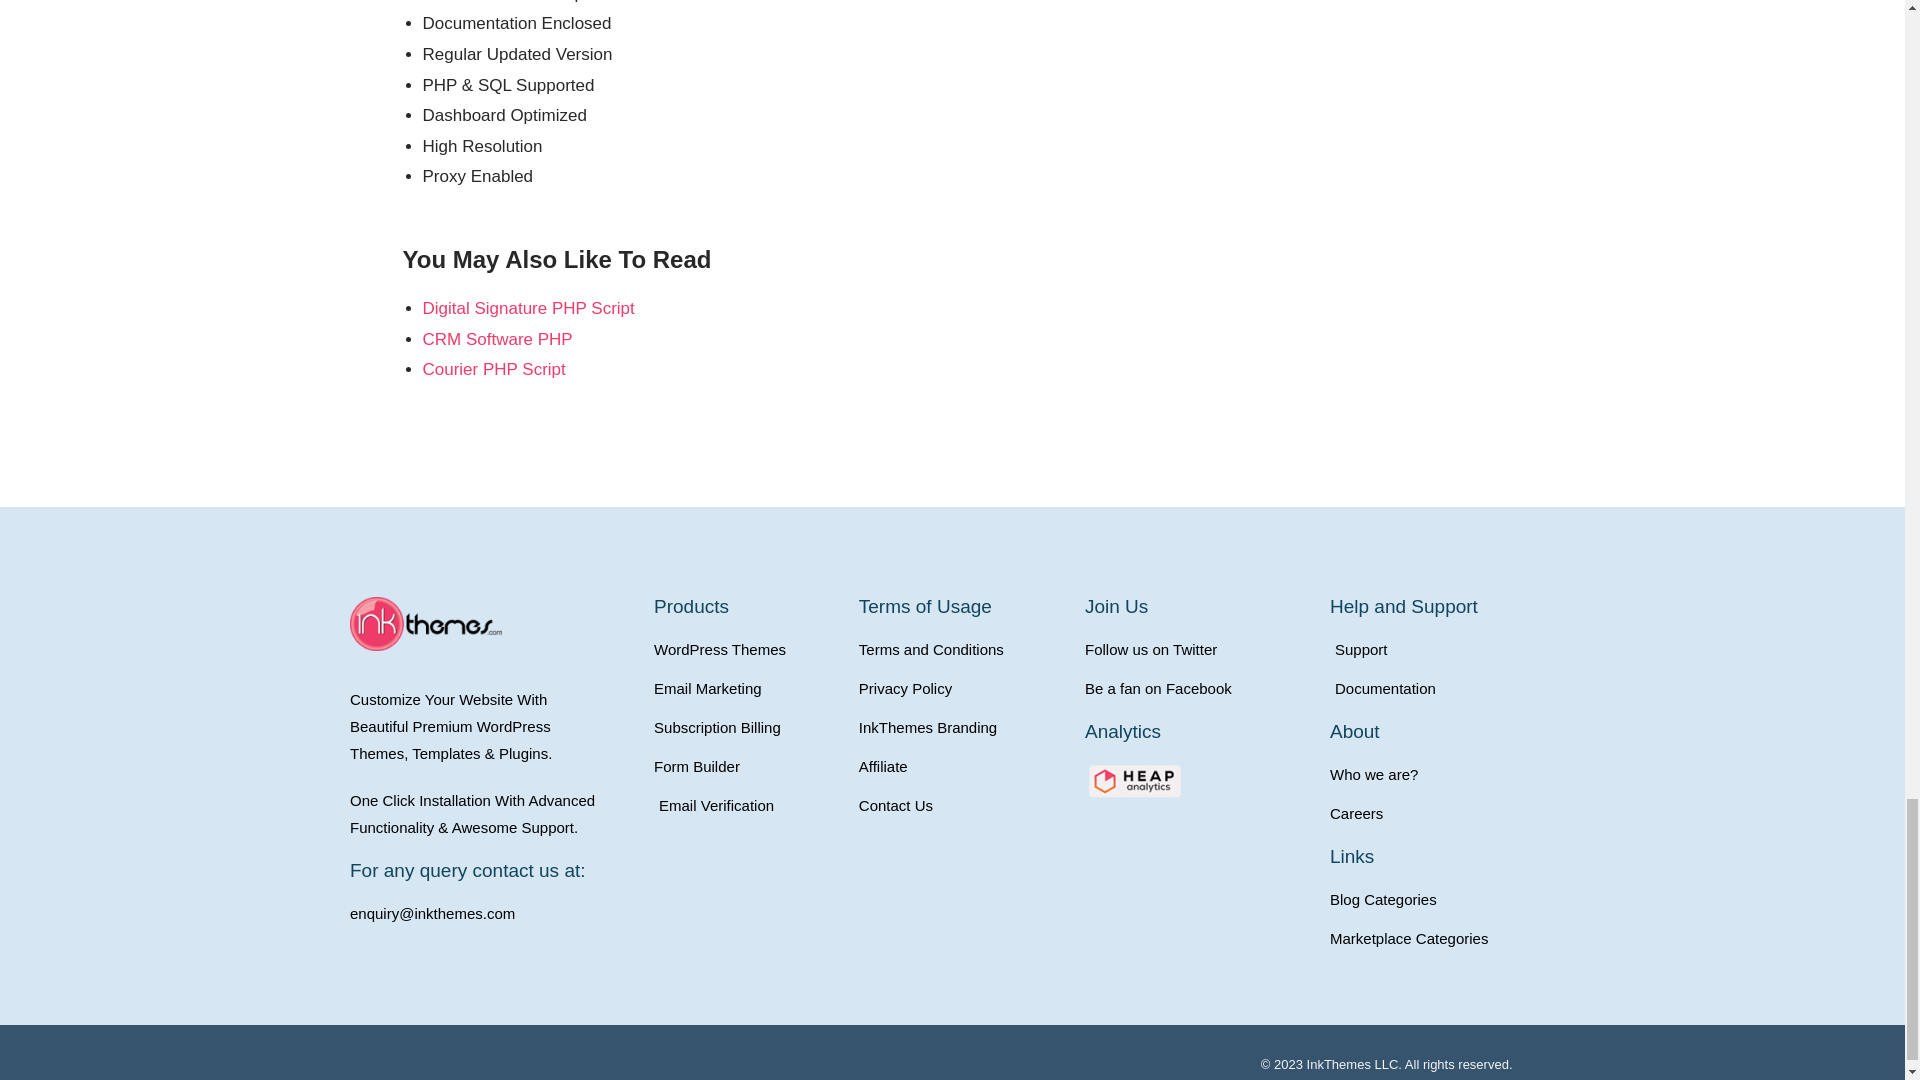  I want to click on Email Verification, so click(746, 804).